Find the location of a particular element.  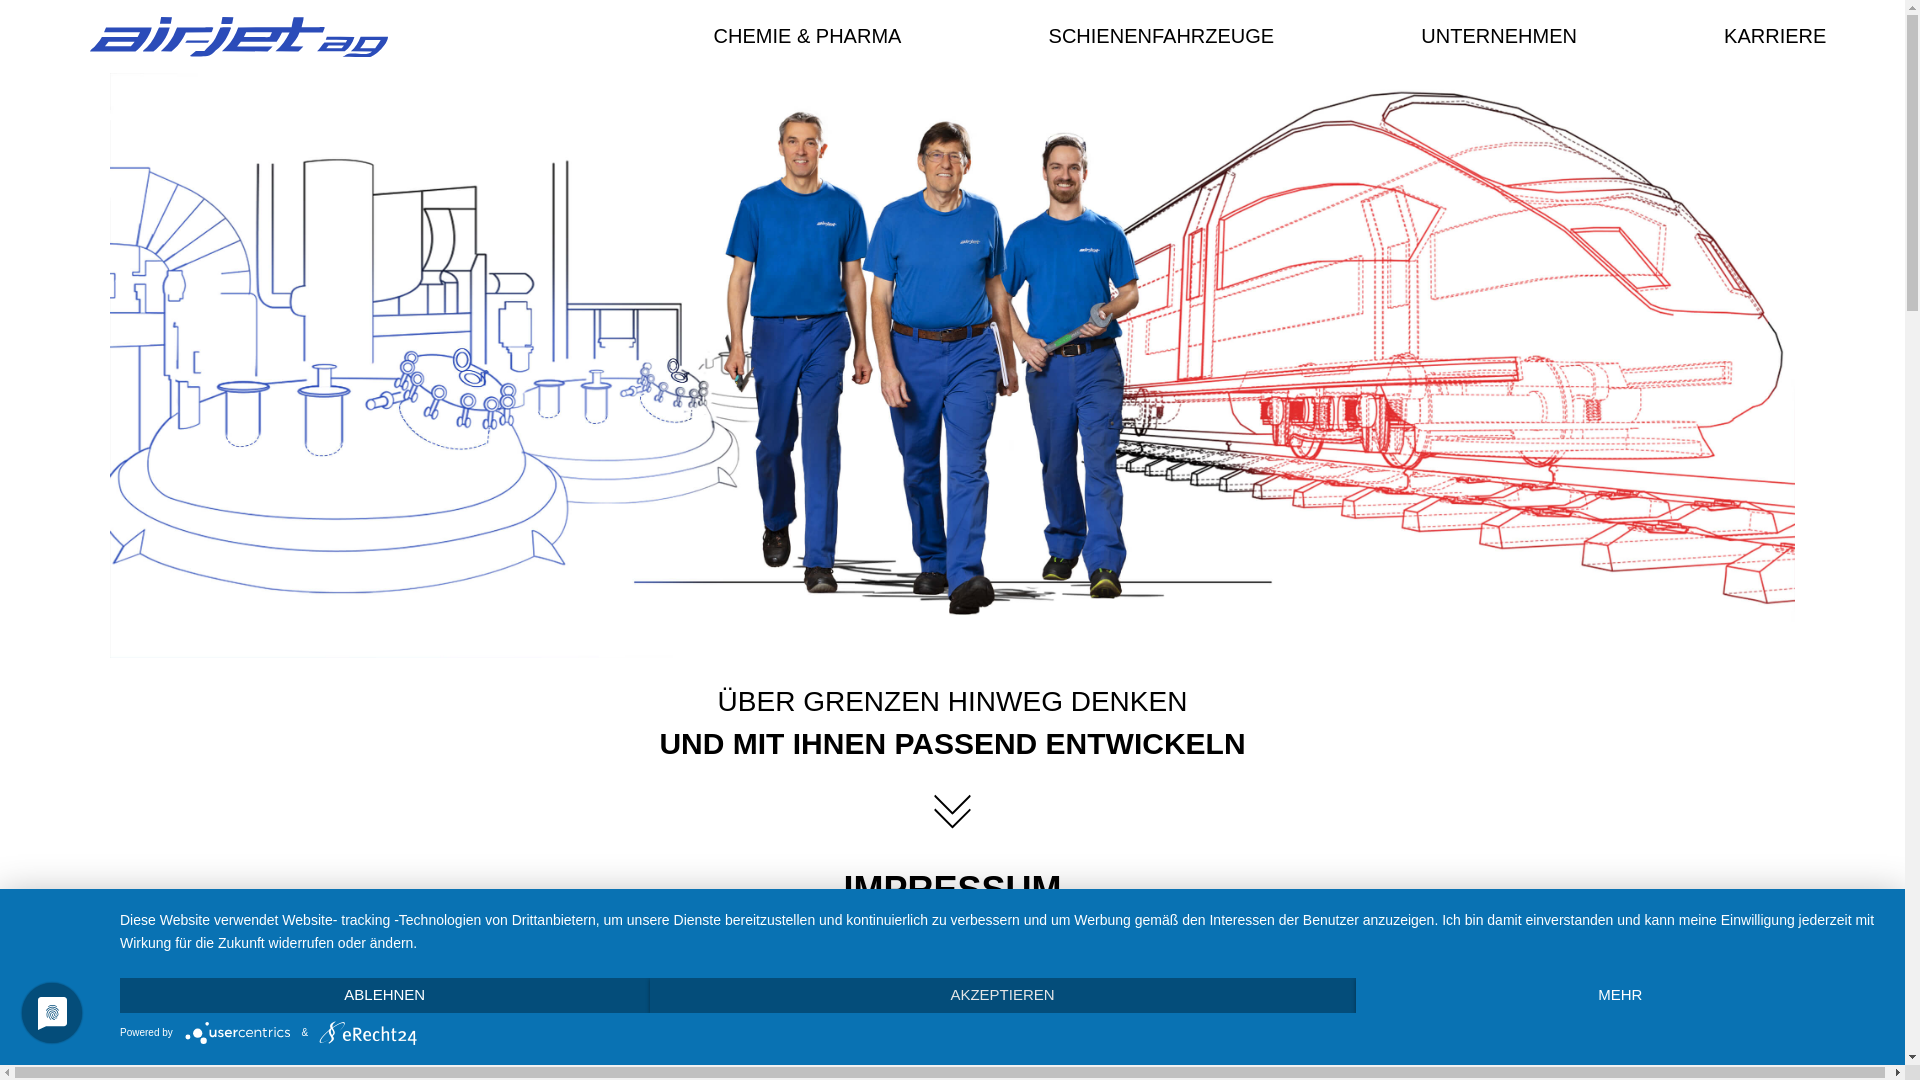

KARRIERE is located at coordinates (1776, 36).